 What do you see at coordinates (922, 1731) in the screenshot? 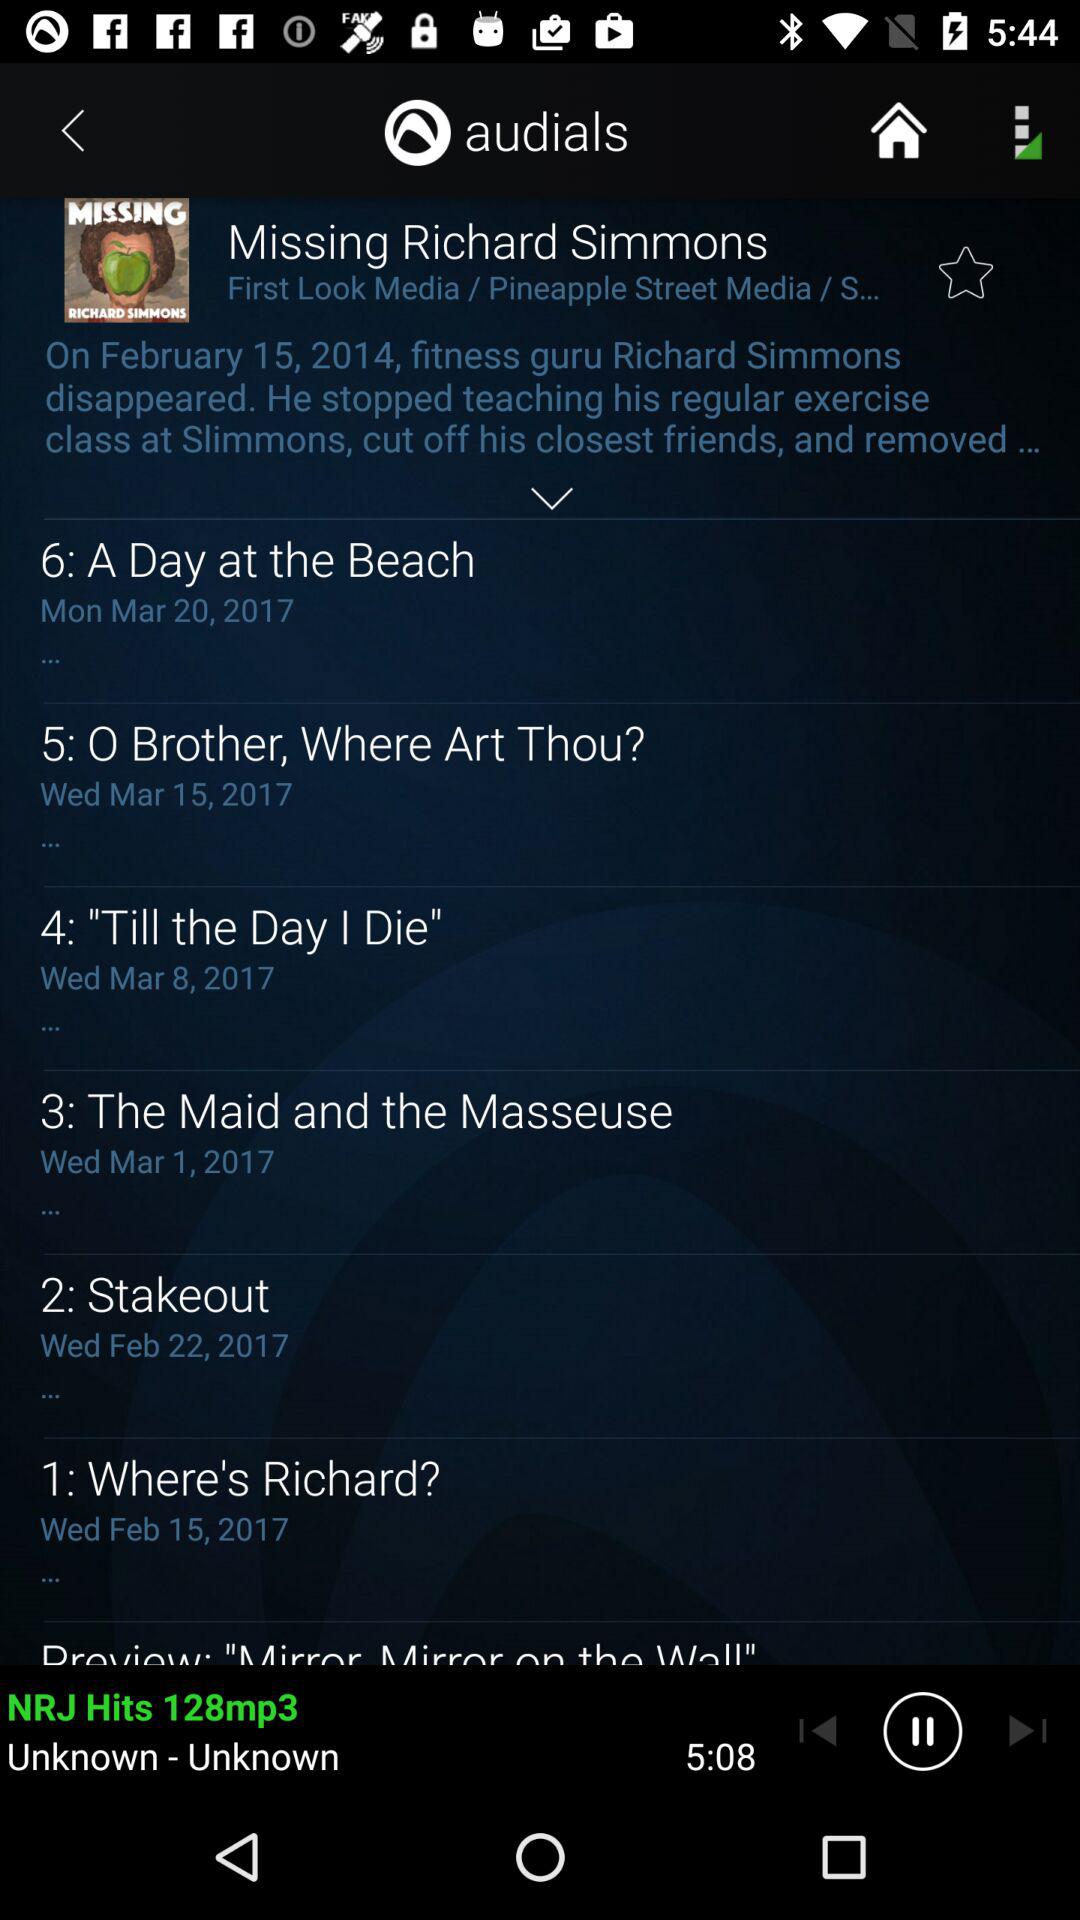
I see `pause player` at bounding box center [922, 1731].